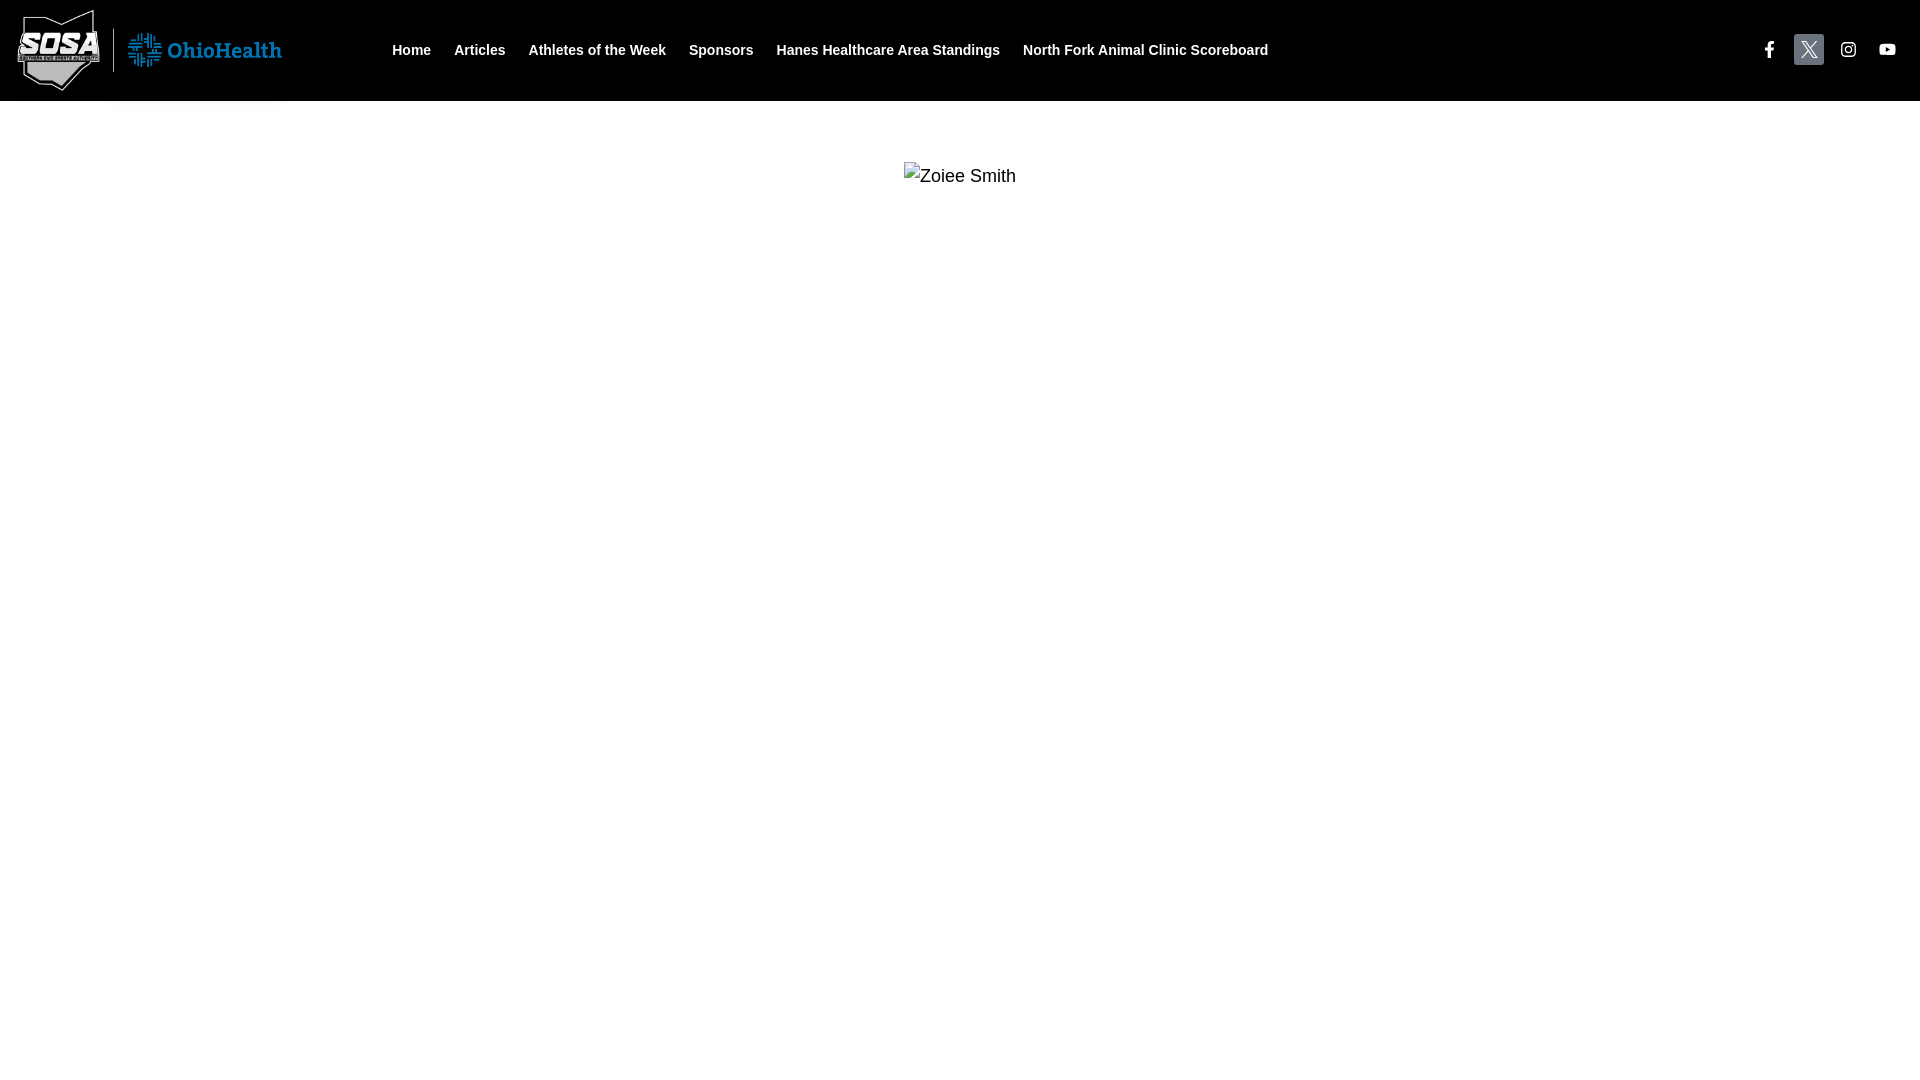 The width and height of the screenshot is (1920, 1080). I want to click on Zoiee Smith, so click(960, 176).